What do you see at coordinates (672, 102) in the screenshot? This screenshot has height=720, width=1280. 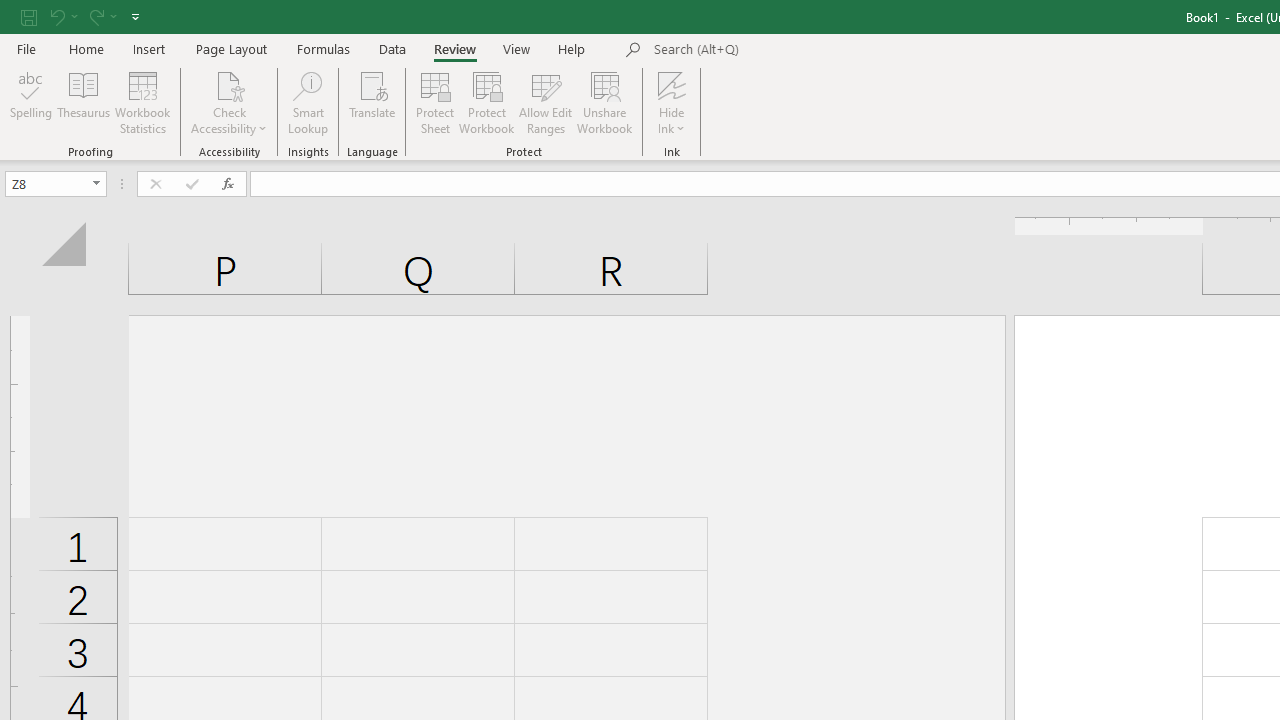 I see `Hide Ink` at bounding box center [672, 102].